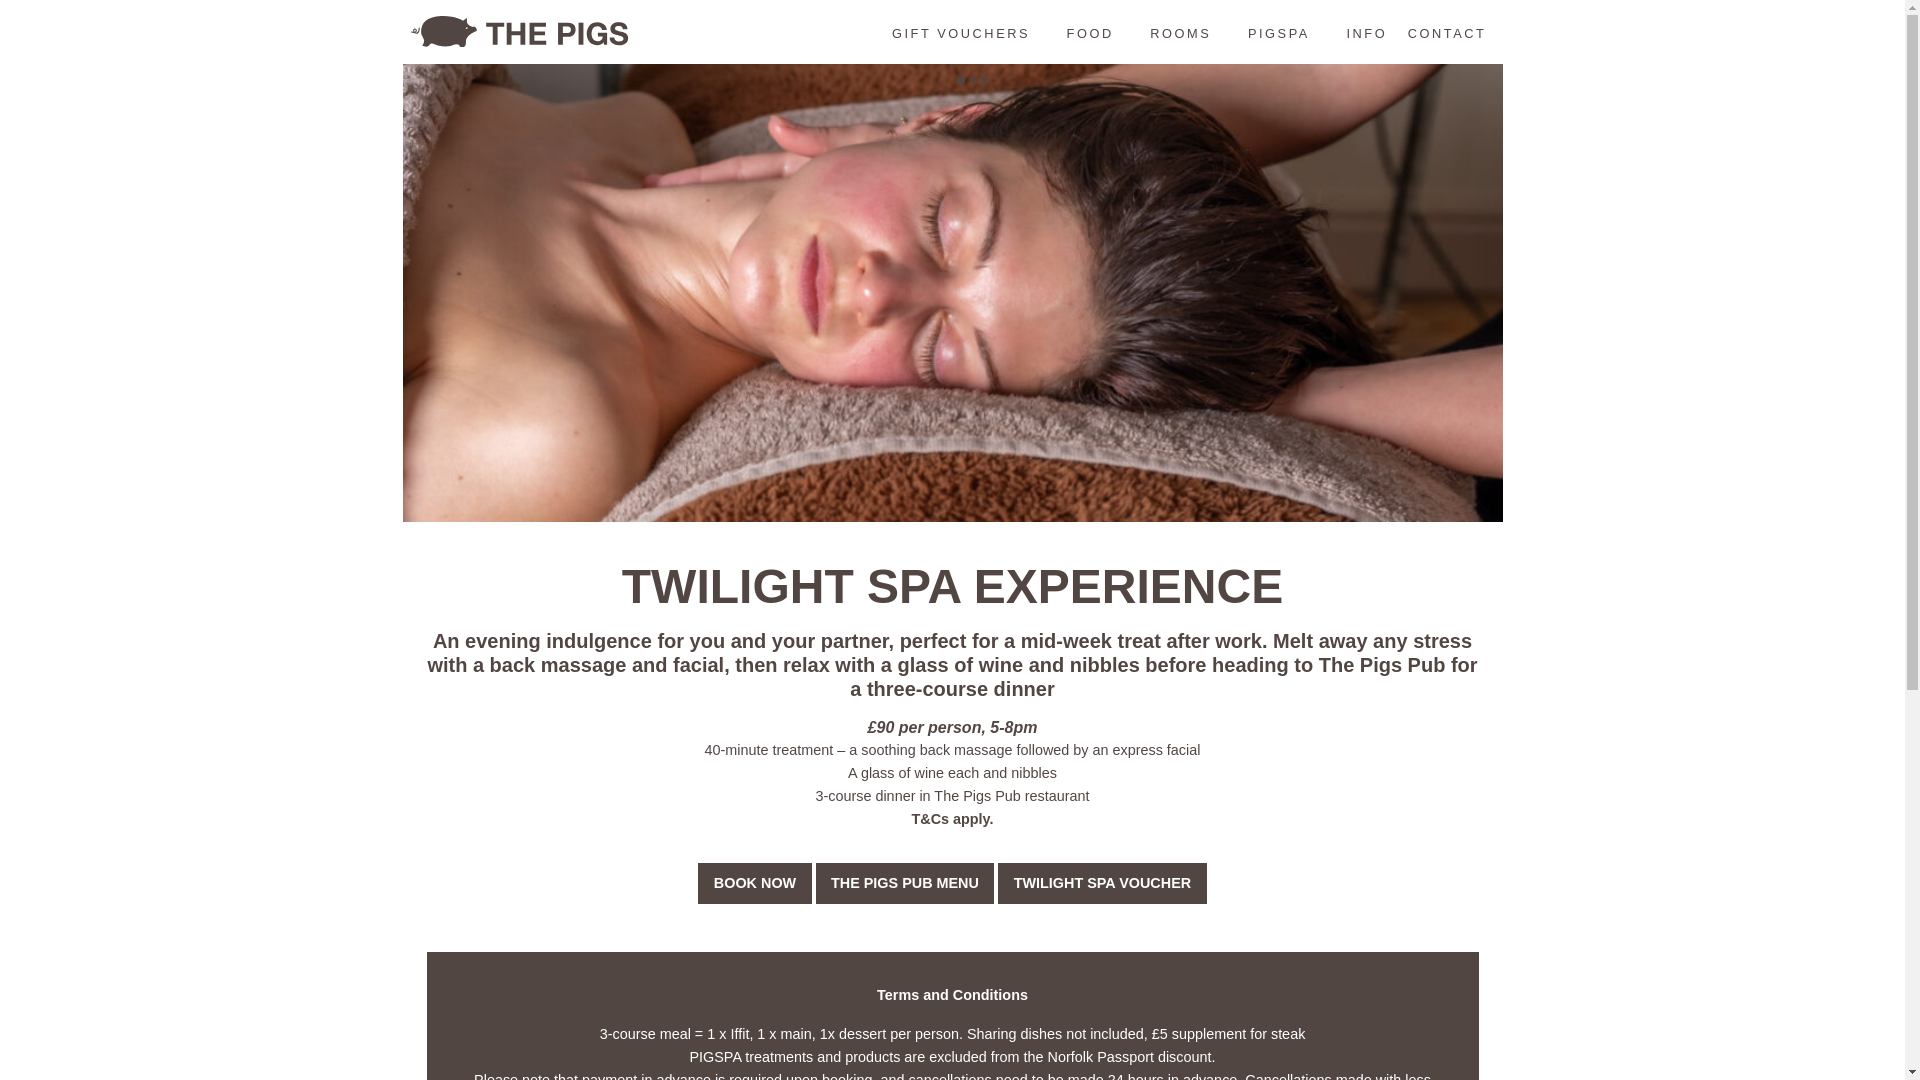 Image resolution: width=1920 pixels, height=1080 pixels. I want to click on THE PIGS PUB MENU, so click(905, 882).